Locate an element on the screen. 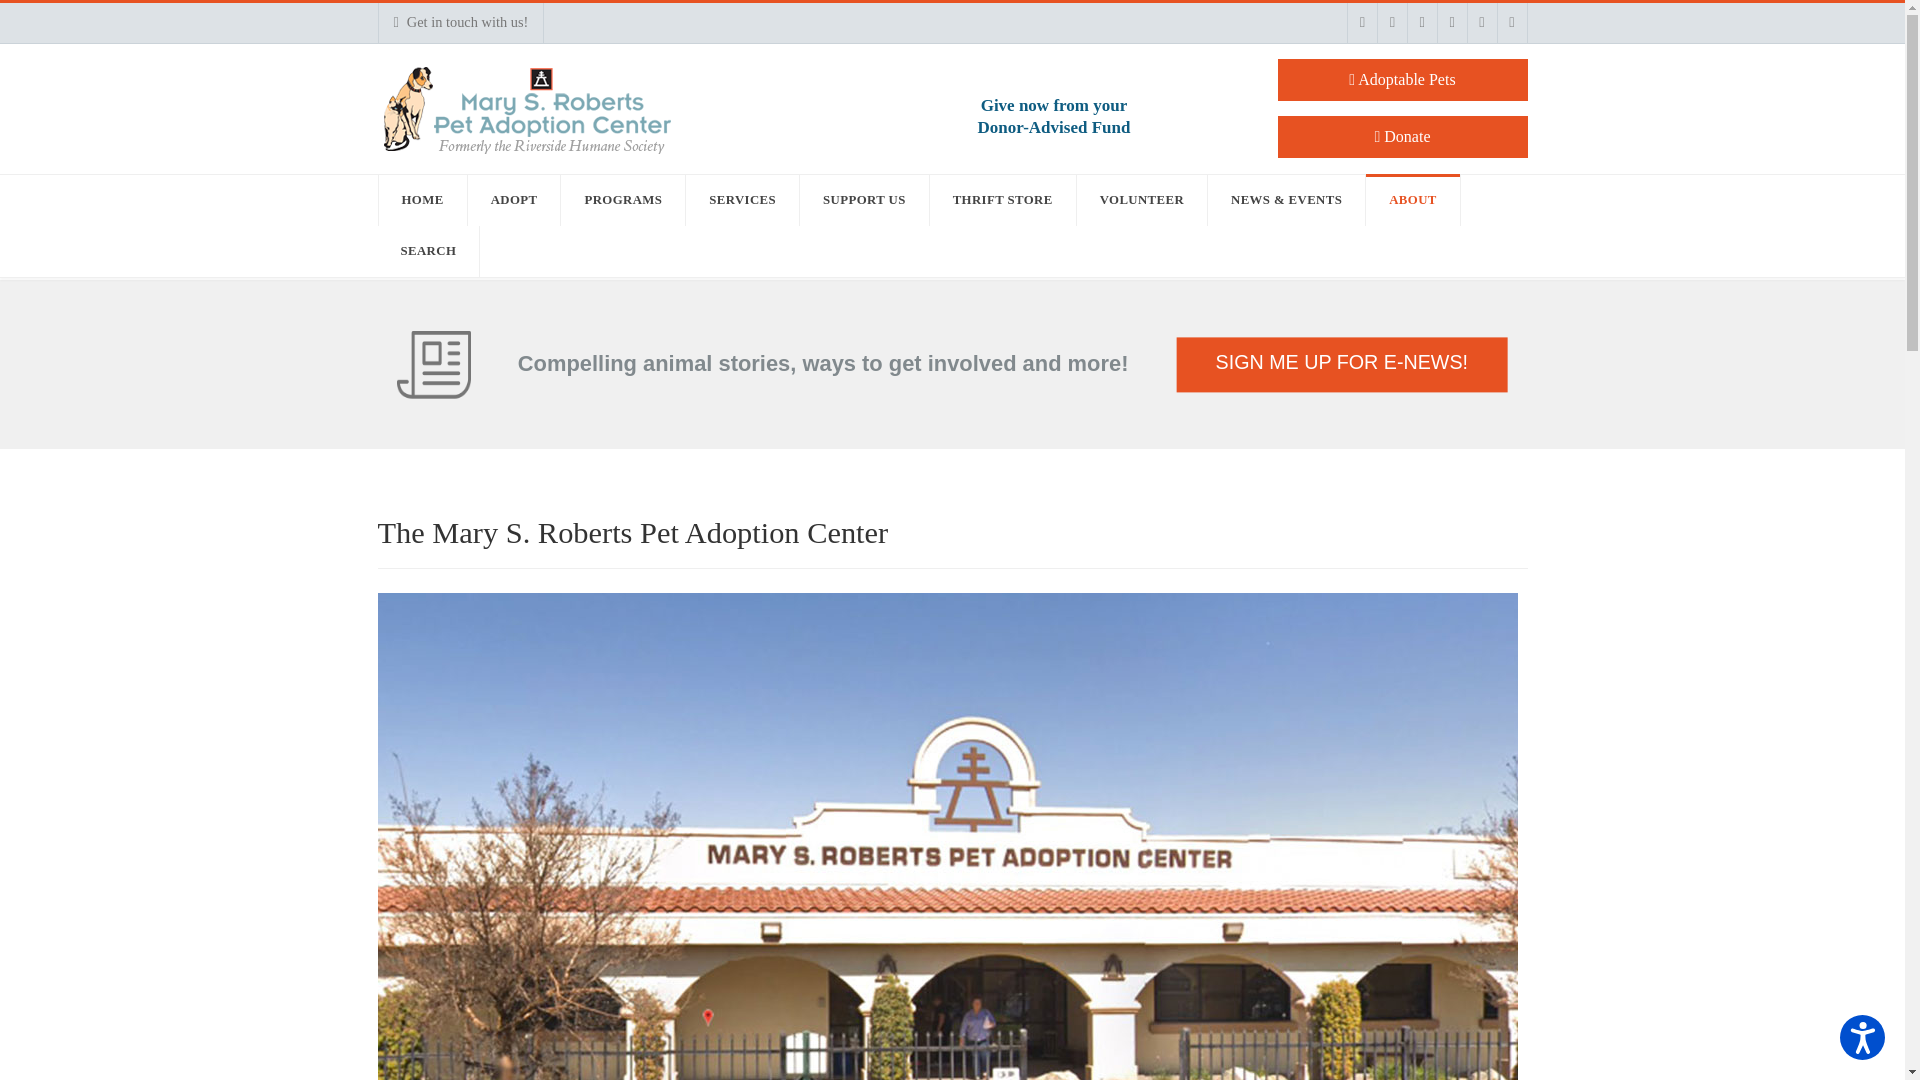  Donate is located at coordinates (1403, 136).